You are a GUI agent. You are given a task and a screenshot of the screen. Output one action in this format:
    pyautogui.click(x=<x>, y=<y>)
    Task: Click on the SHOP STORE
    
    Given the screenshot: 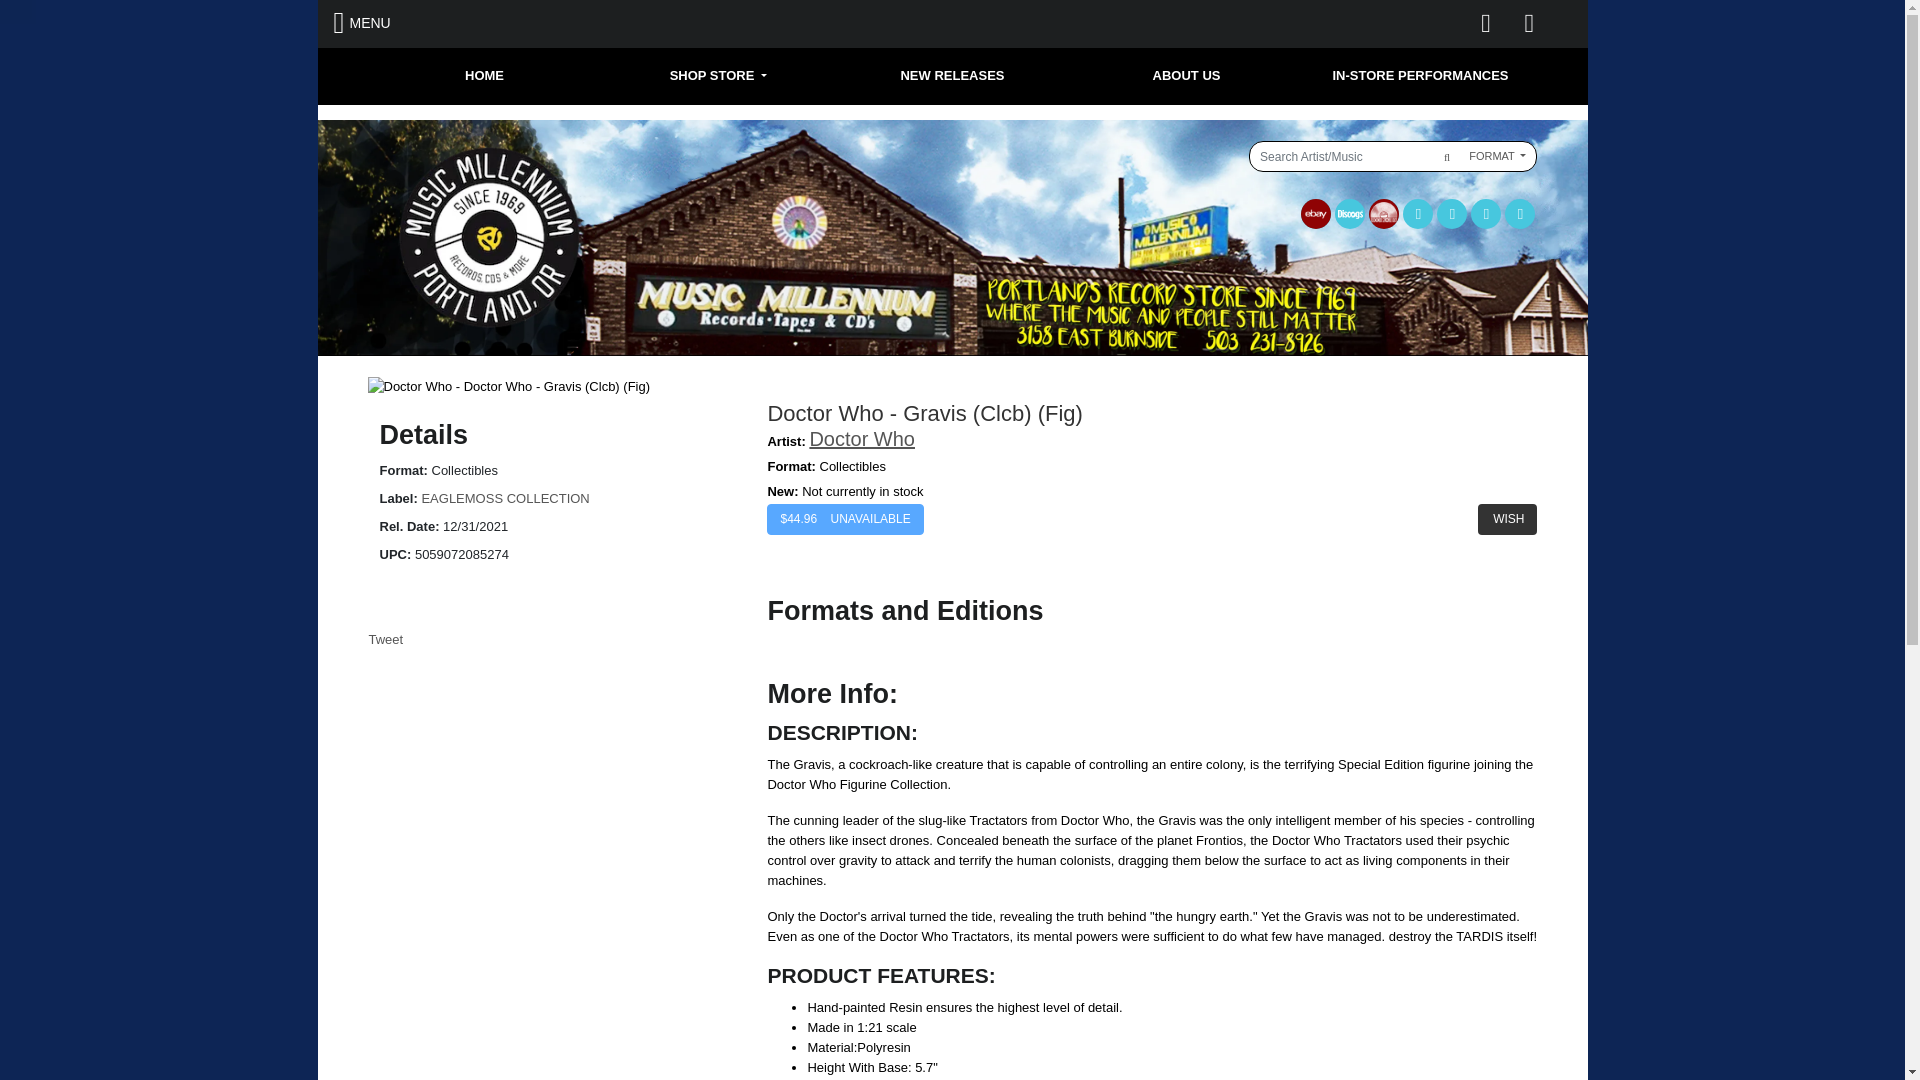 What is the action you would take?
    pyautogui.click(x=718, y=76)
    